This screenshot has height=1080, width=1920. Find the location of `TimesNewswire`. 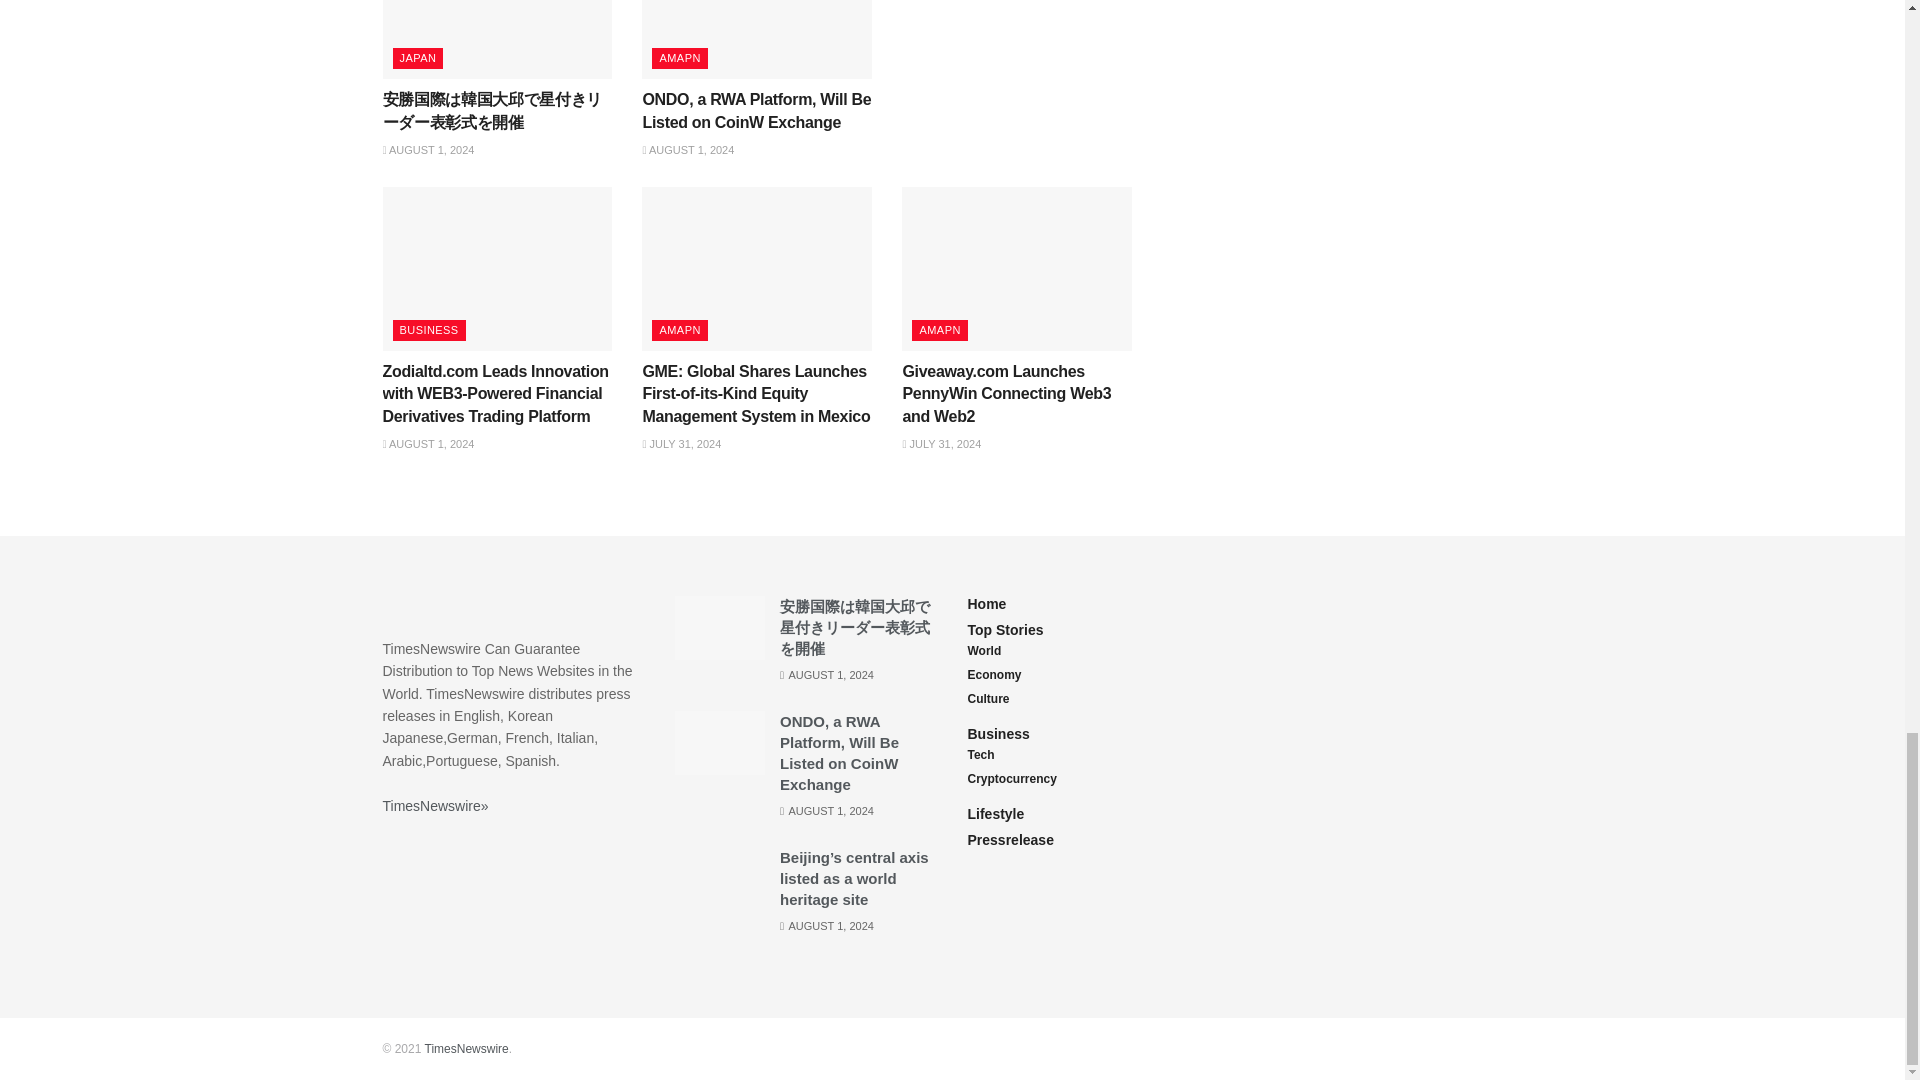

TimesNewswire is located at coordinates (466, 1049).